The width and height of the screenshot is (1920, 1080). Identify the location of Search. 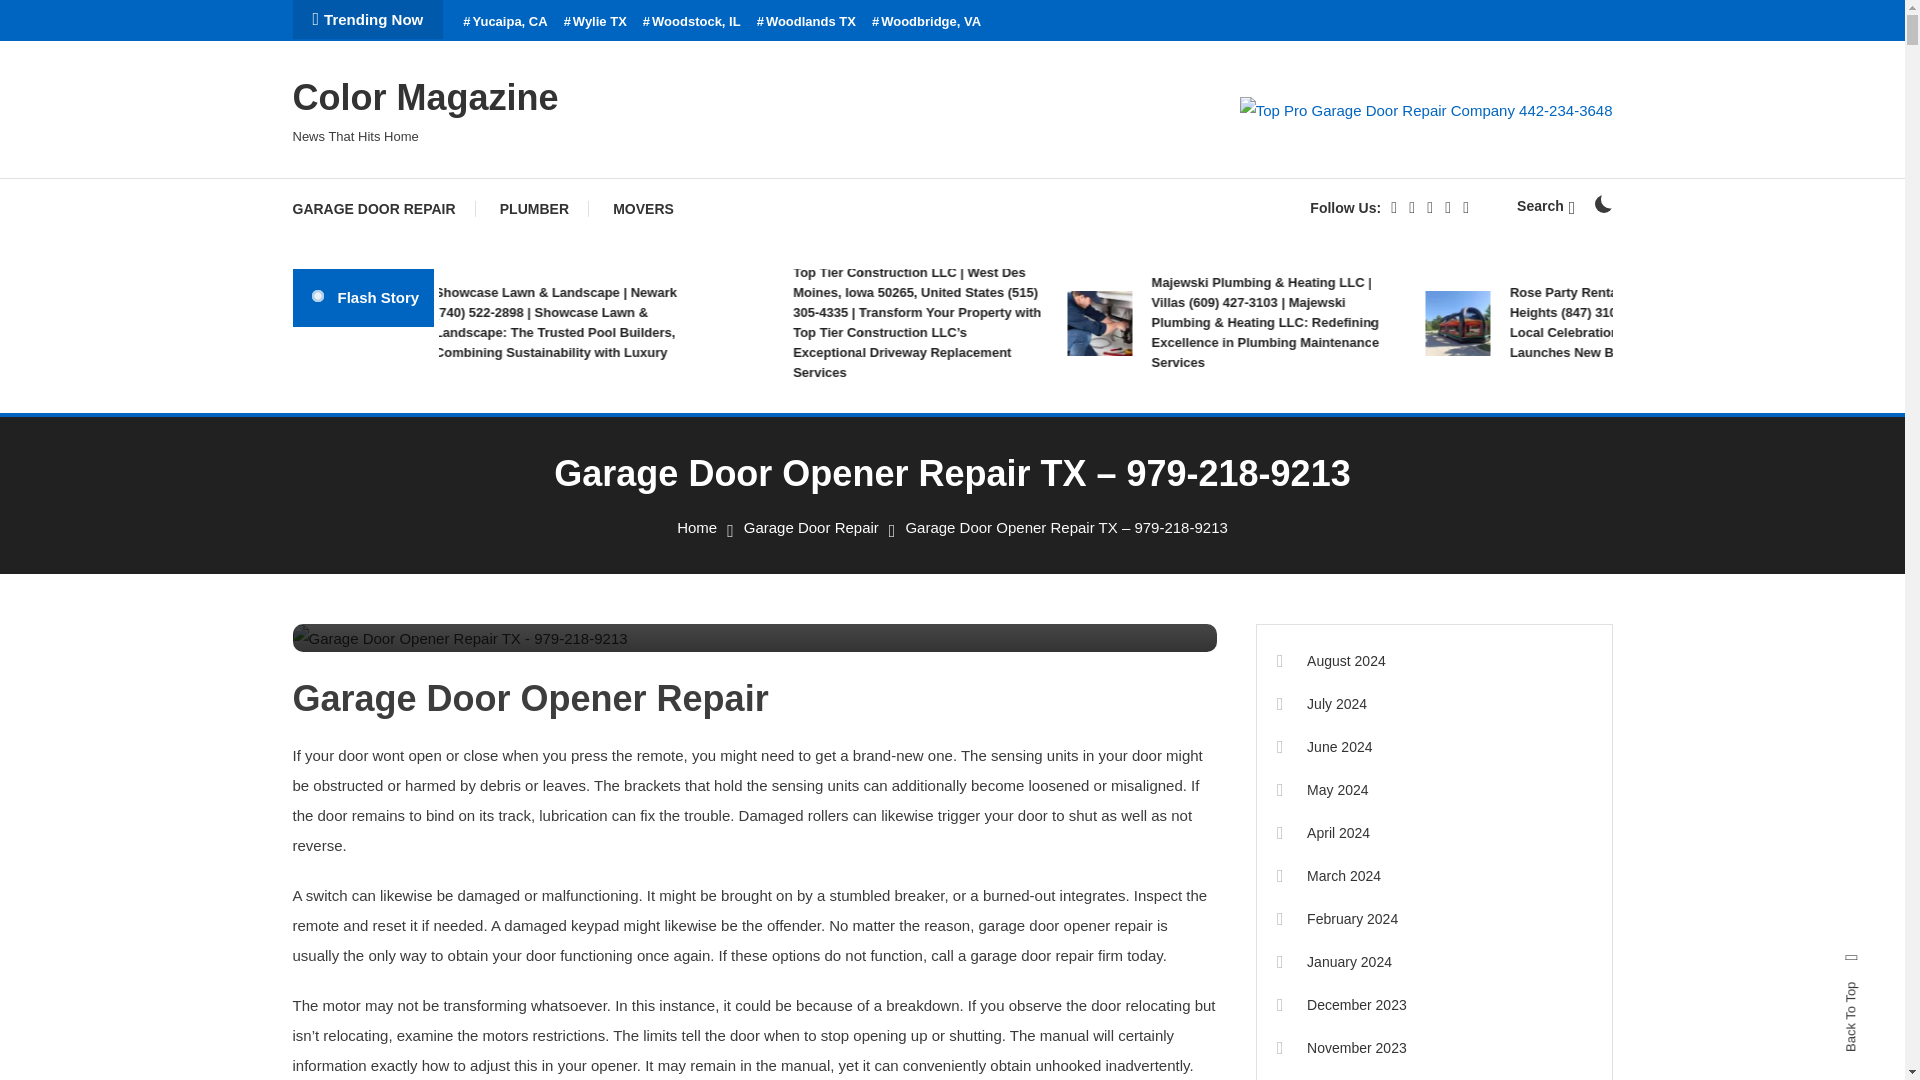
(1545, 205).